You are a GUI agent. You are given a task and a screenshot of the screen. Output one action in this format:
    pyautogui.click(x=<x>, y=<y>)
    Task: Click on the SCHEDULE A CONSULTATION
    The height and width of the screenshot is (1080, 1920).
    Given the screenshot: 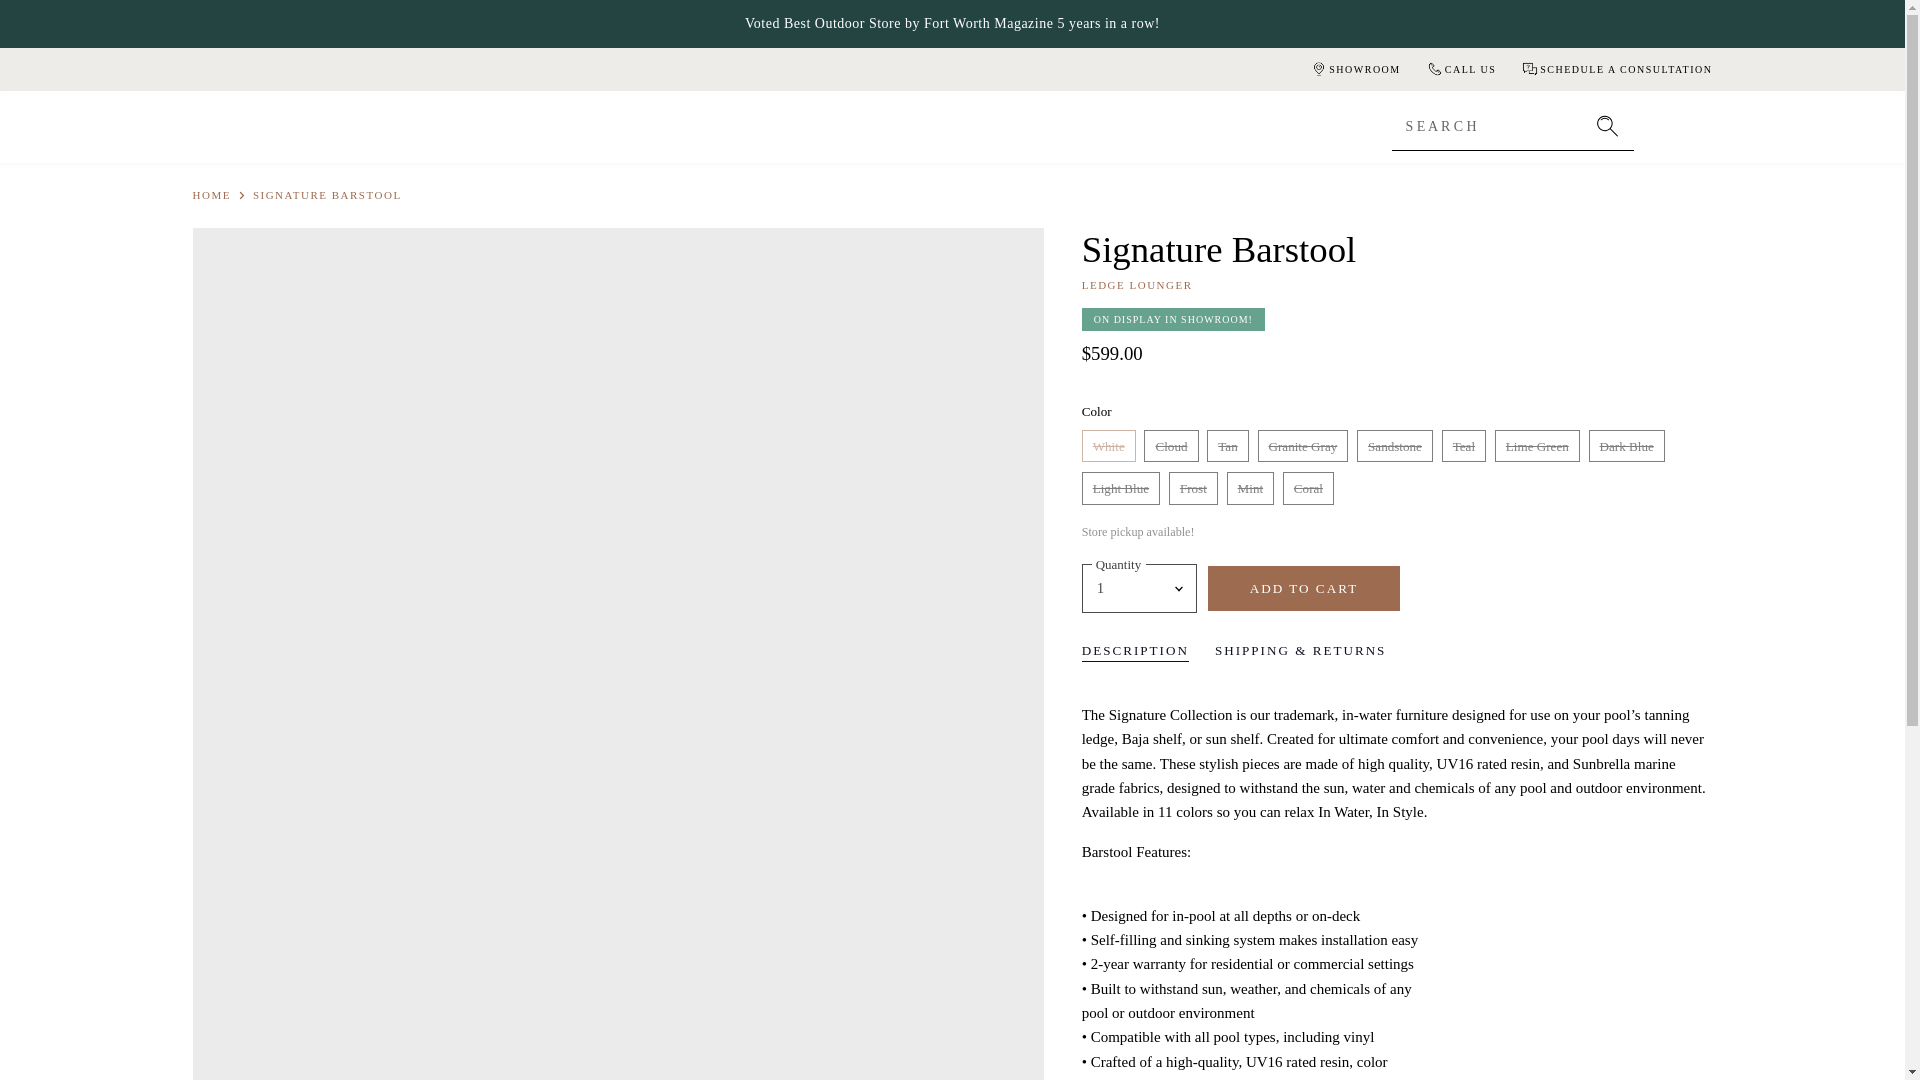 What is the action you would take?
    pyautogui.click(x=1616, y=68)
    